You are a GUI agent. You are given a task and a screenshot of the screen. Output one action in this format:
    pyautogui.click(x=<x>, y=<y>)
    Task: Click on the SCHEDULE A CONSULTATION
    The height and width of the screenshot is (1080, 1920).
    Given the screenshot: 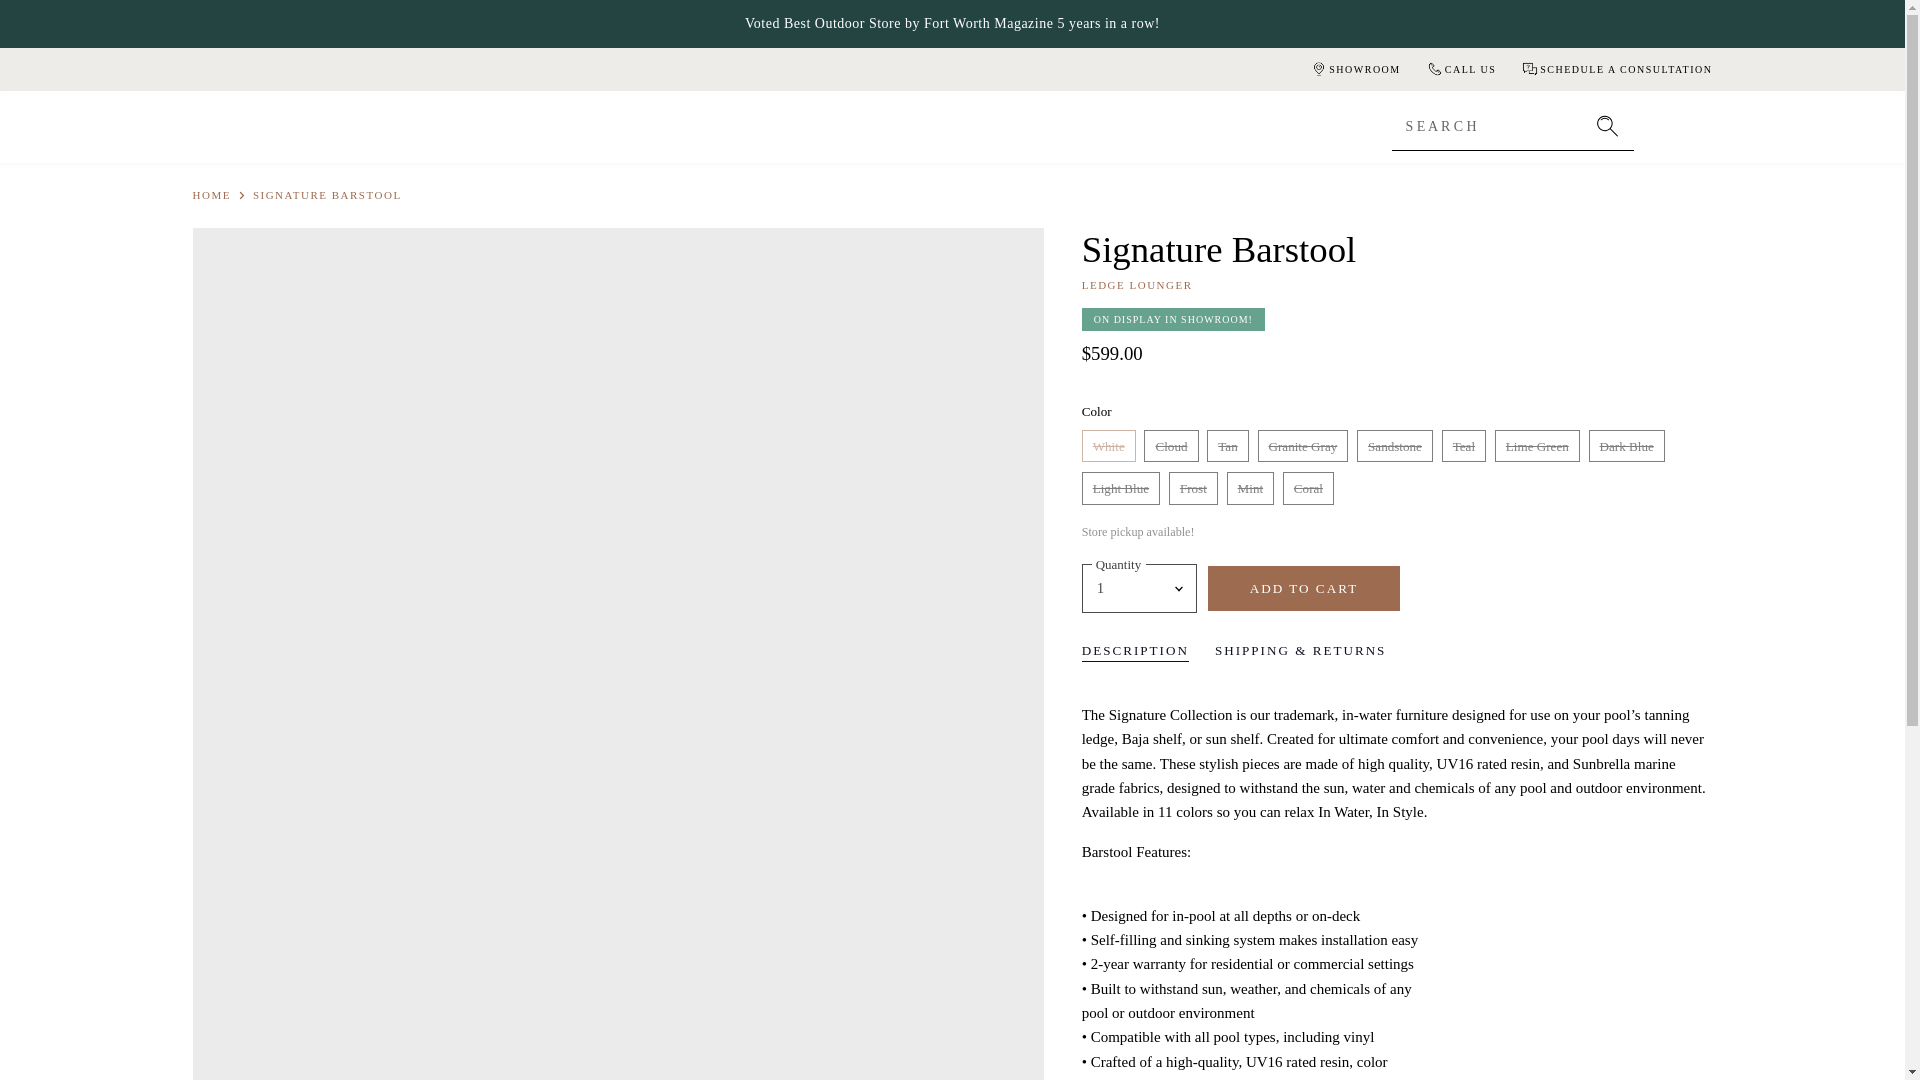 What is the action you would take?
    pyautogui.click(x=1616, y=68)
    